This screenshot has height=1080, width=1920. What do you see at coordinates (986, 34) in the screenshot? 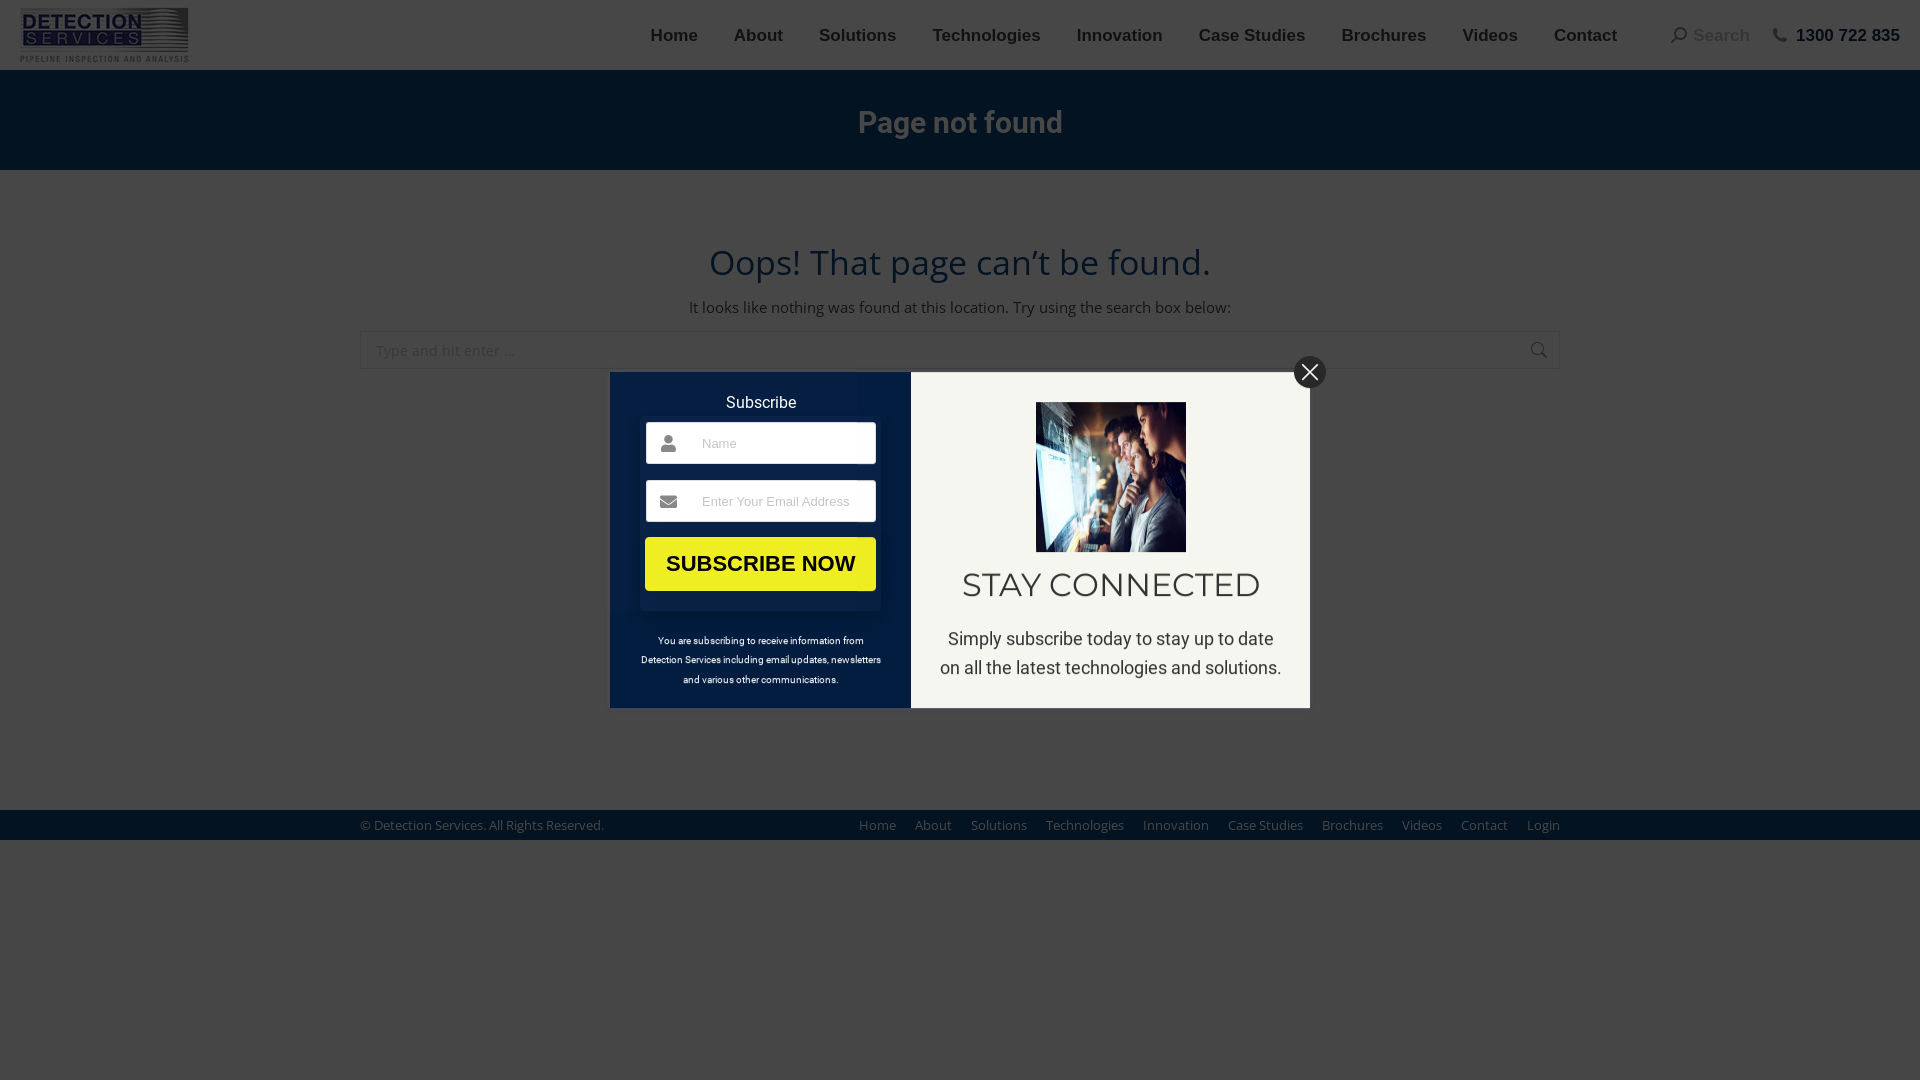
I see `Technologies` at bounding box center [986, 34].